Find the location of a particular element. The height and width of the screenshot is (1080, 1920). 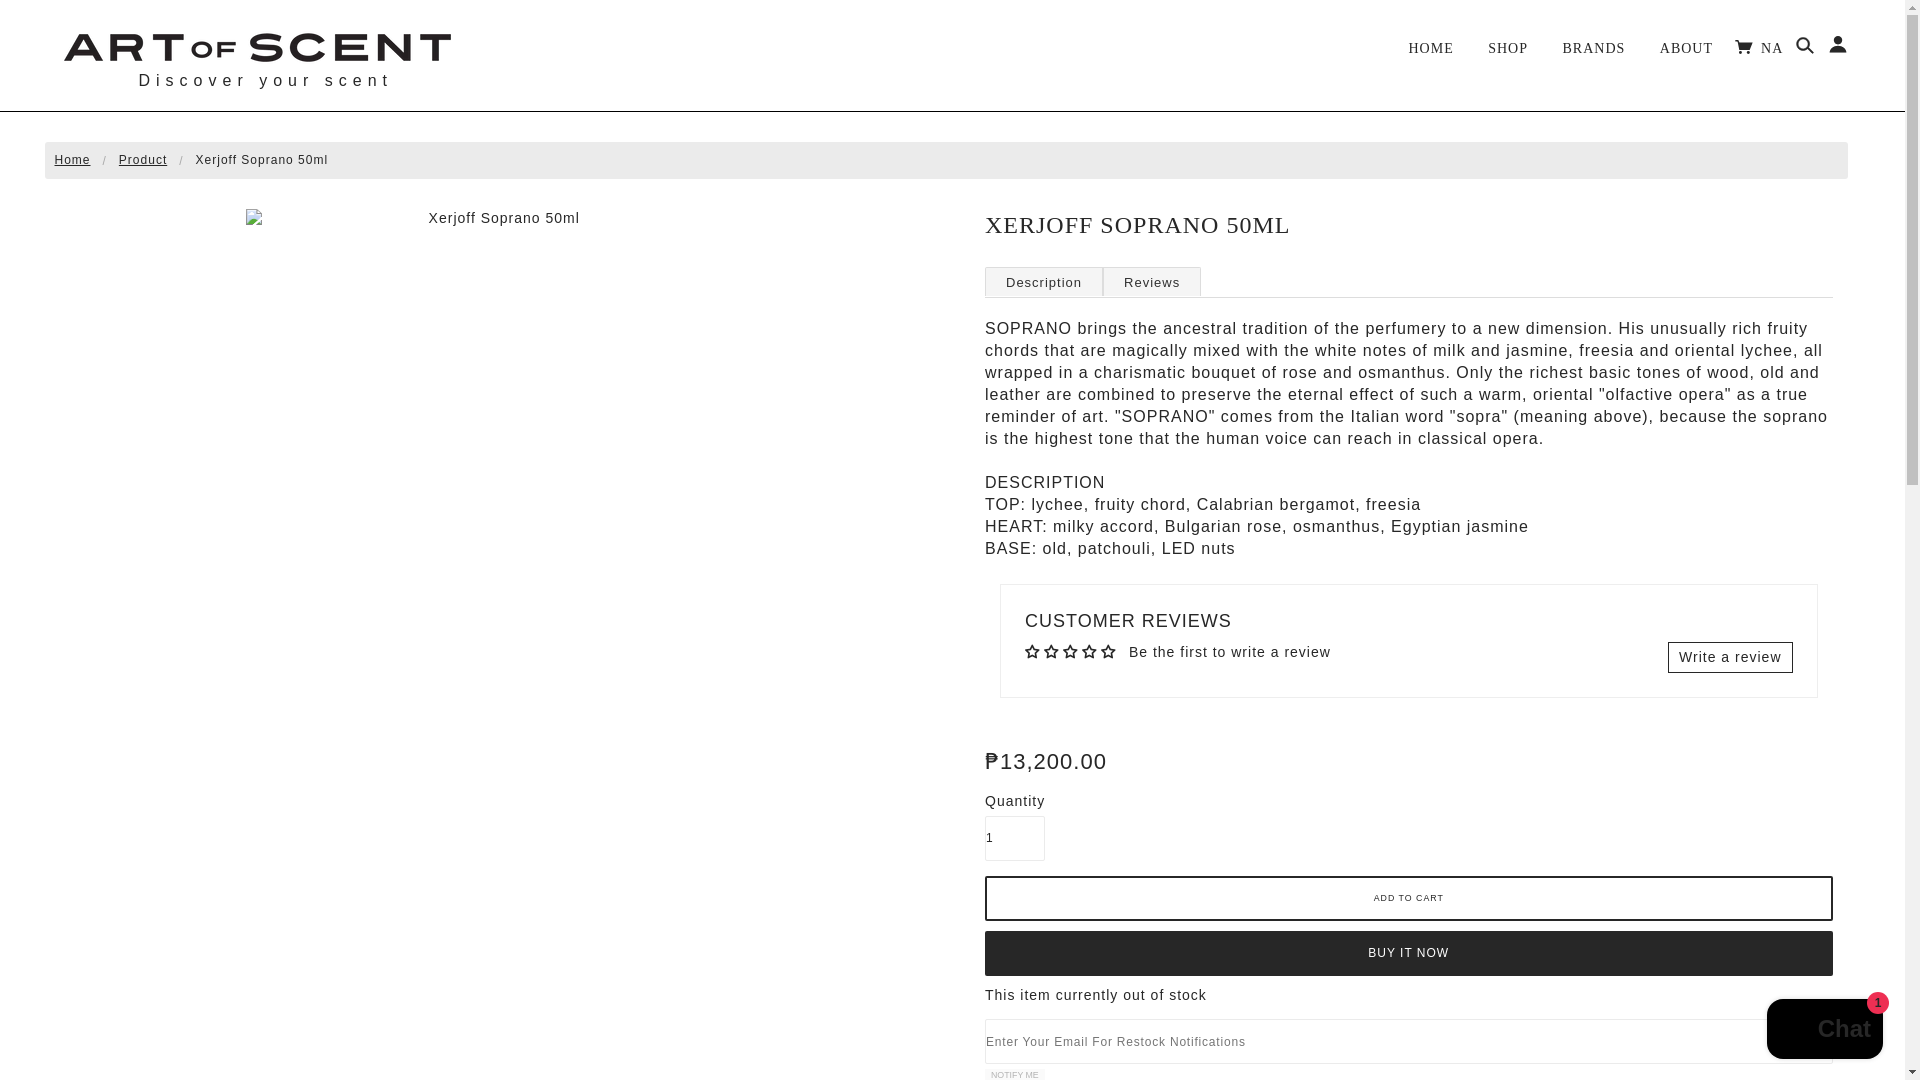

SHOP is located at coordinates (1508, 41).